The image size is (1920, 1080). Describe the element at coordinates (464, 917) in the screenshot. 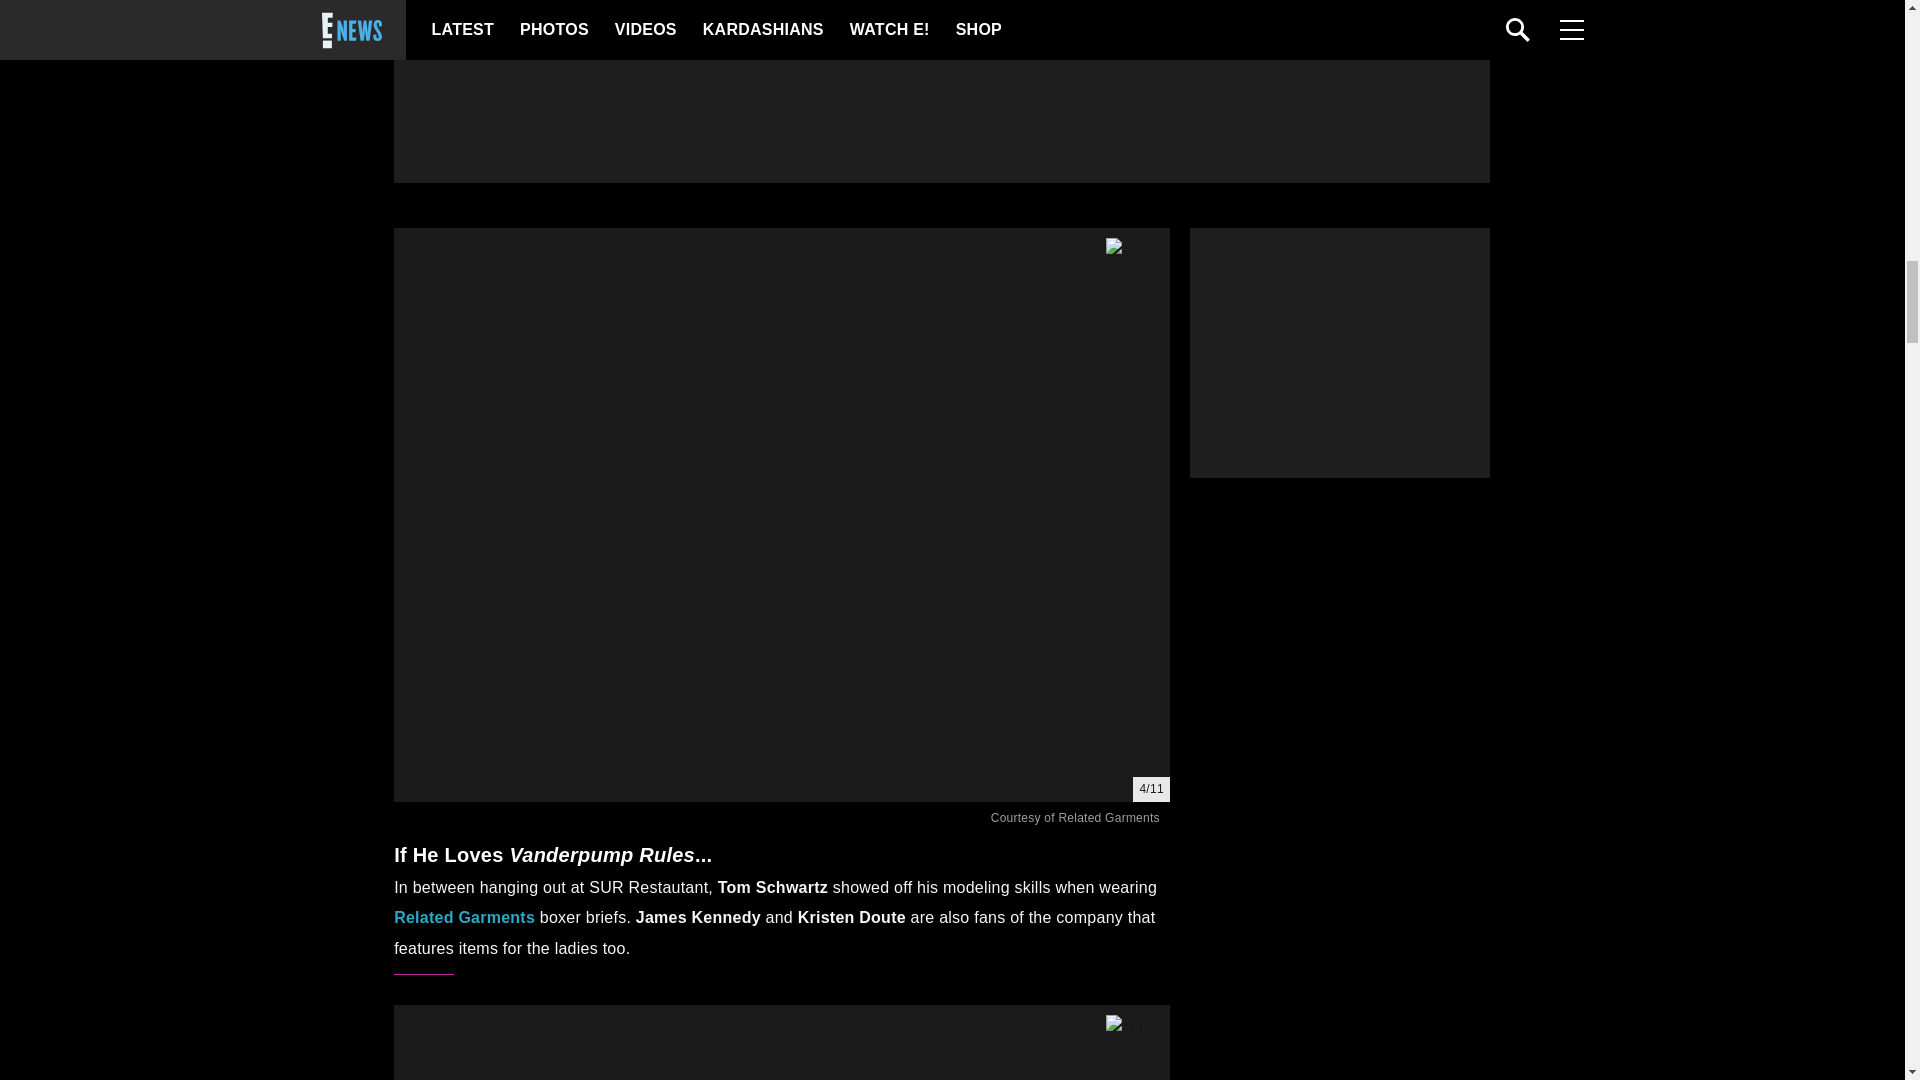

I see `Related Garments` at that location.